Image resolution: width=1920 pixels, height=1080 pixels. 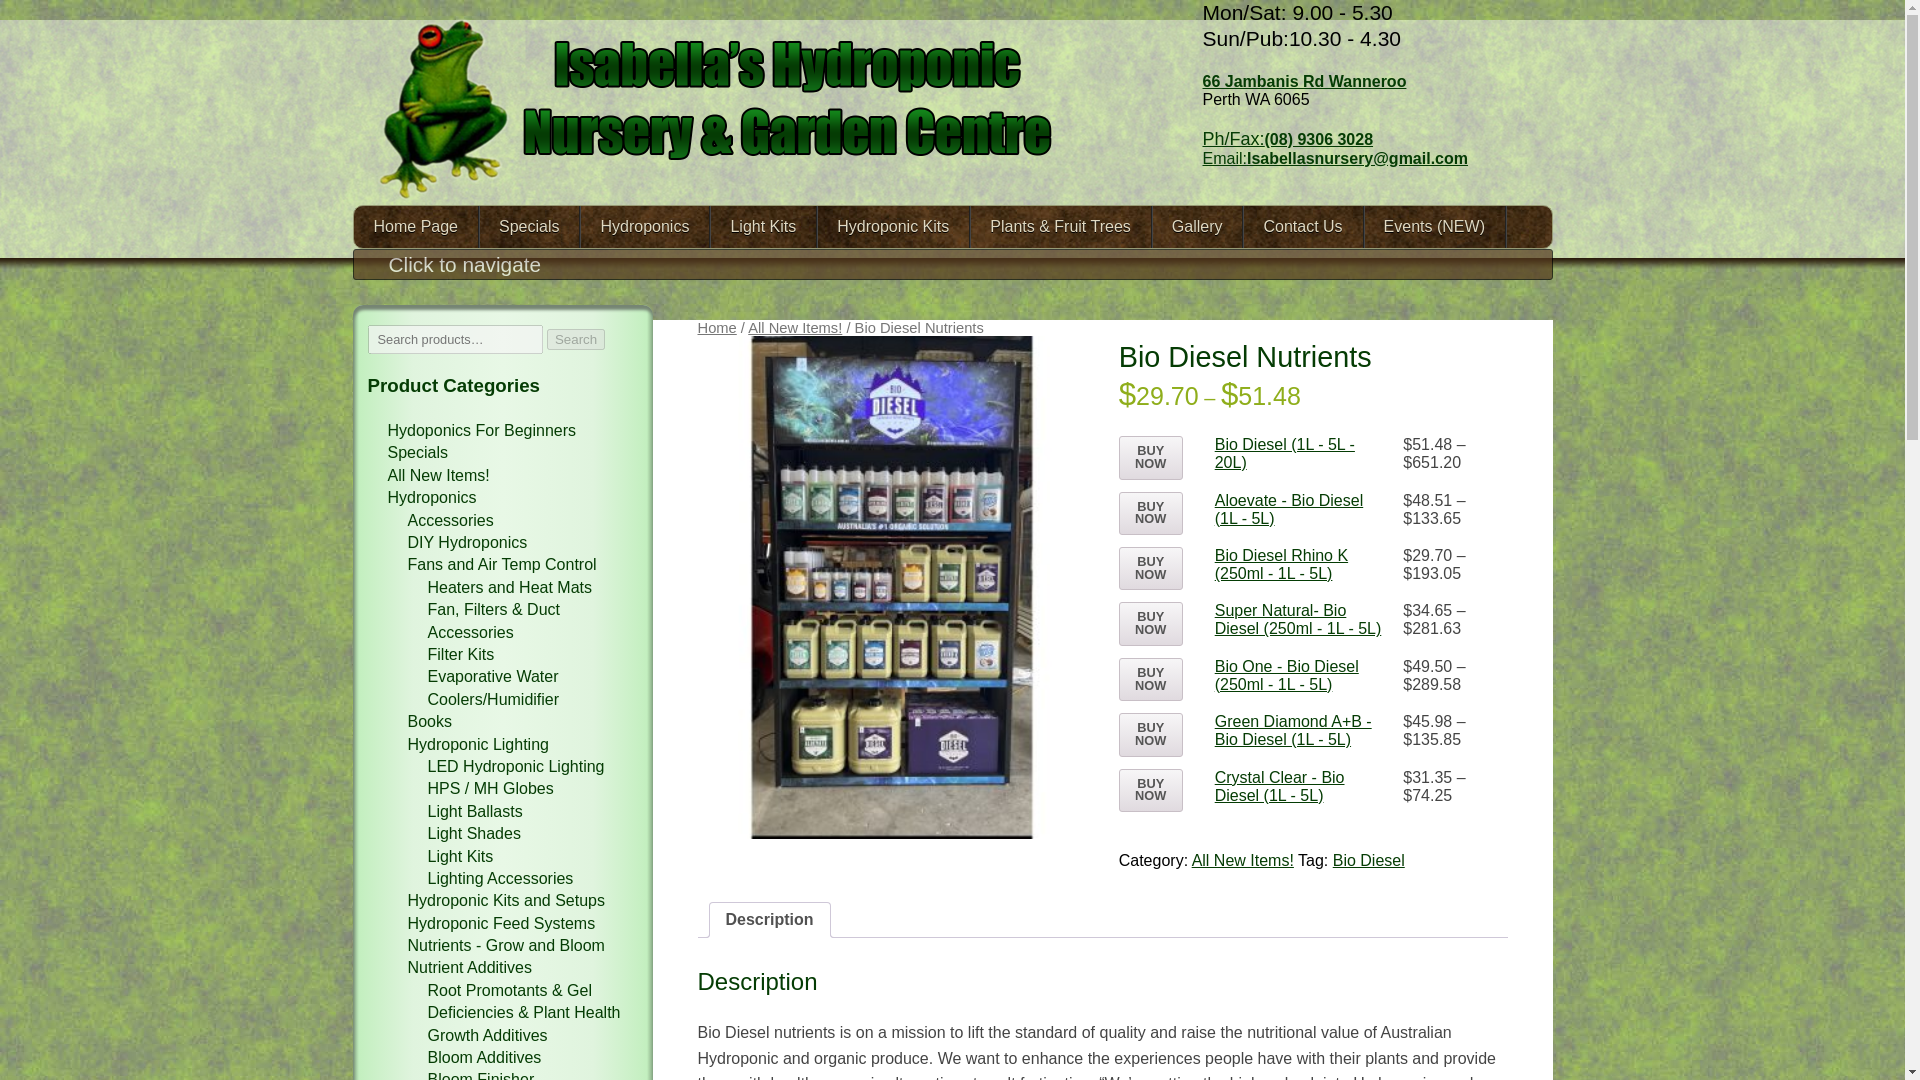 What do you see at coordinates (770, 920) in the screenshot?
I see `Description` at bounding box center [770, 920].